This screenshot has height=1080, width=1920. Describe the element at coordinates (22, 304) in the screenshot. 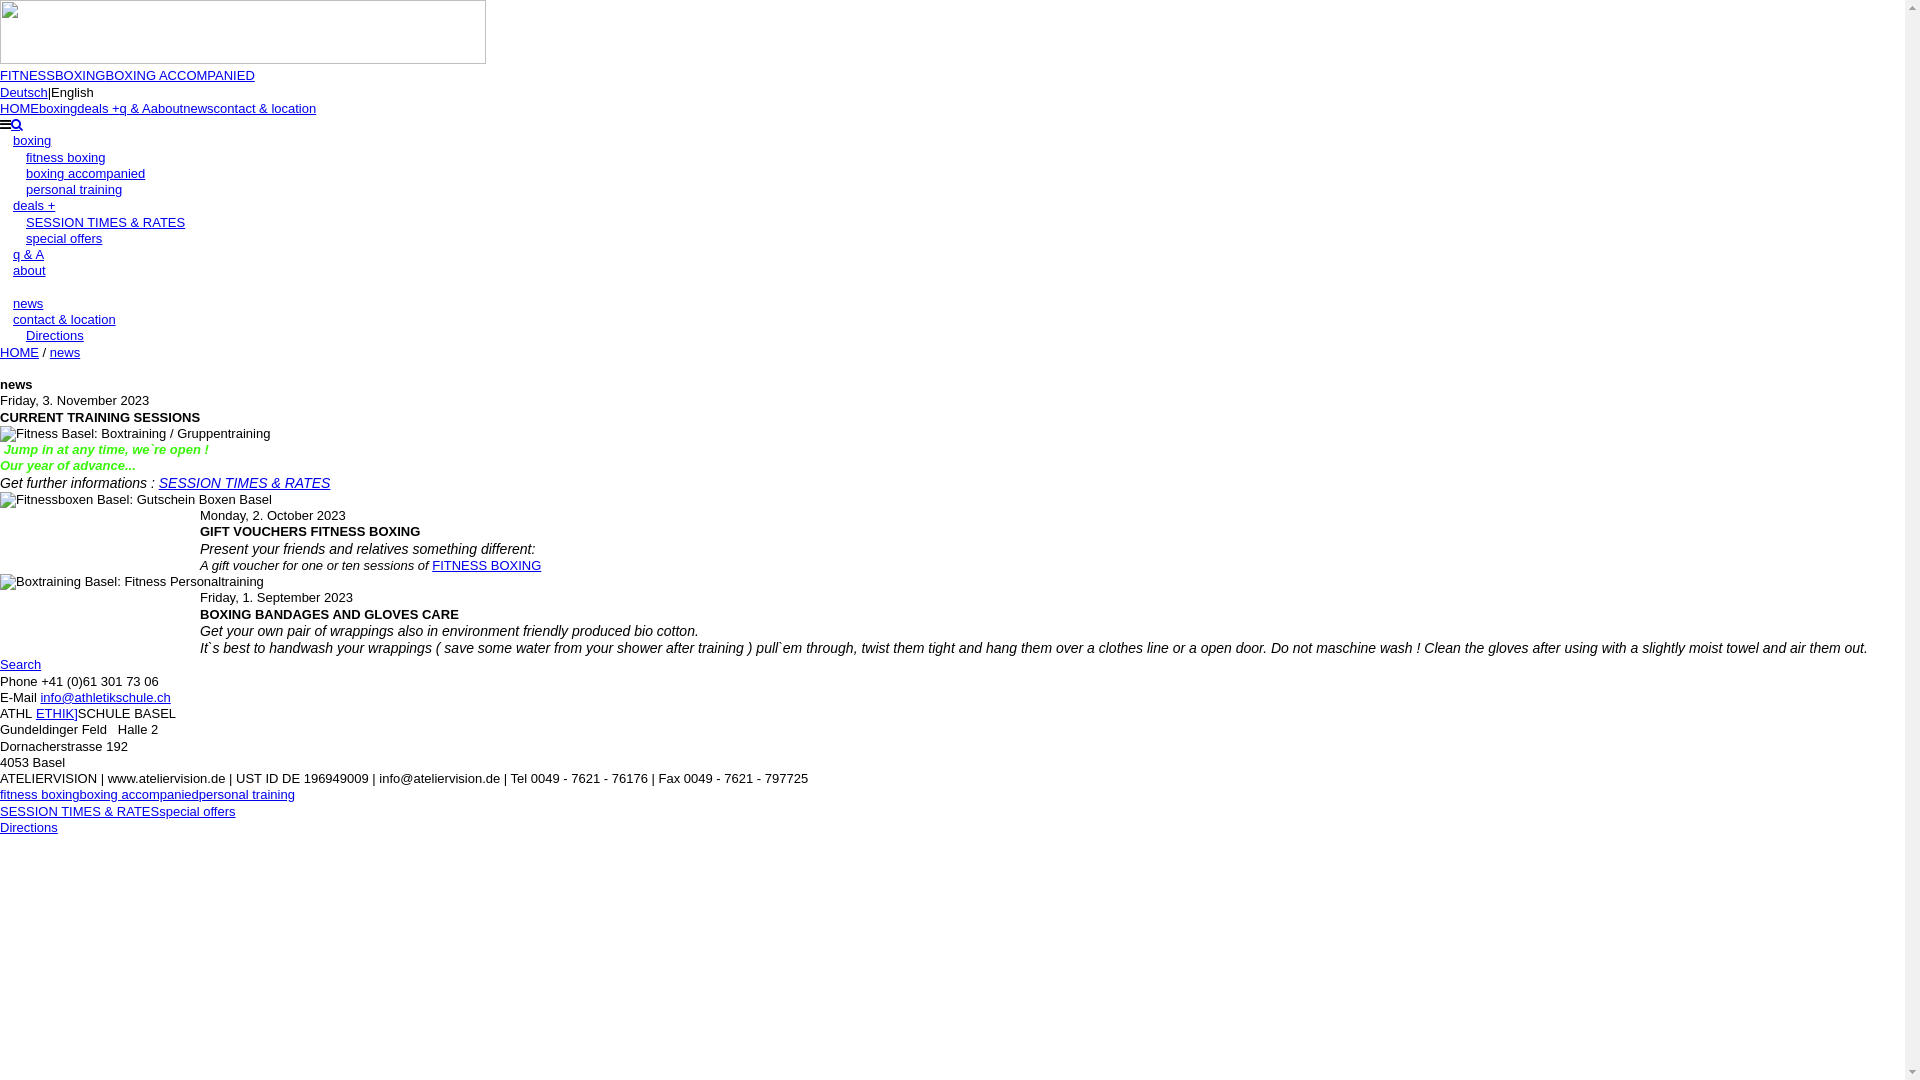

I see `news` at that location.